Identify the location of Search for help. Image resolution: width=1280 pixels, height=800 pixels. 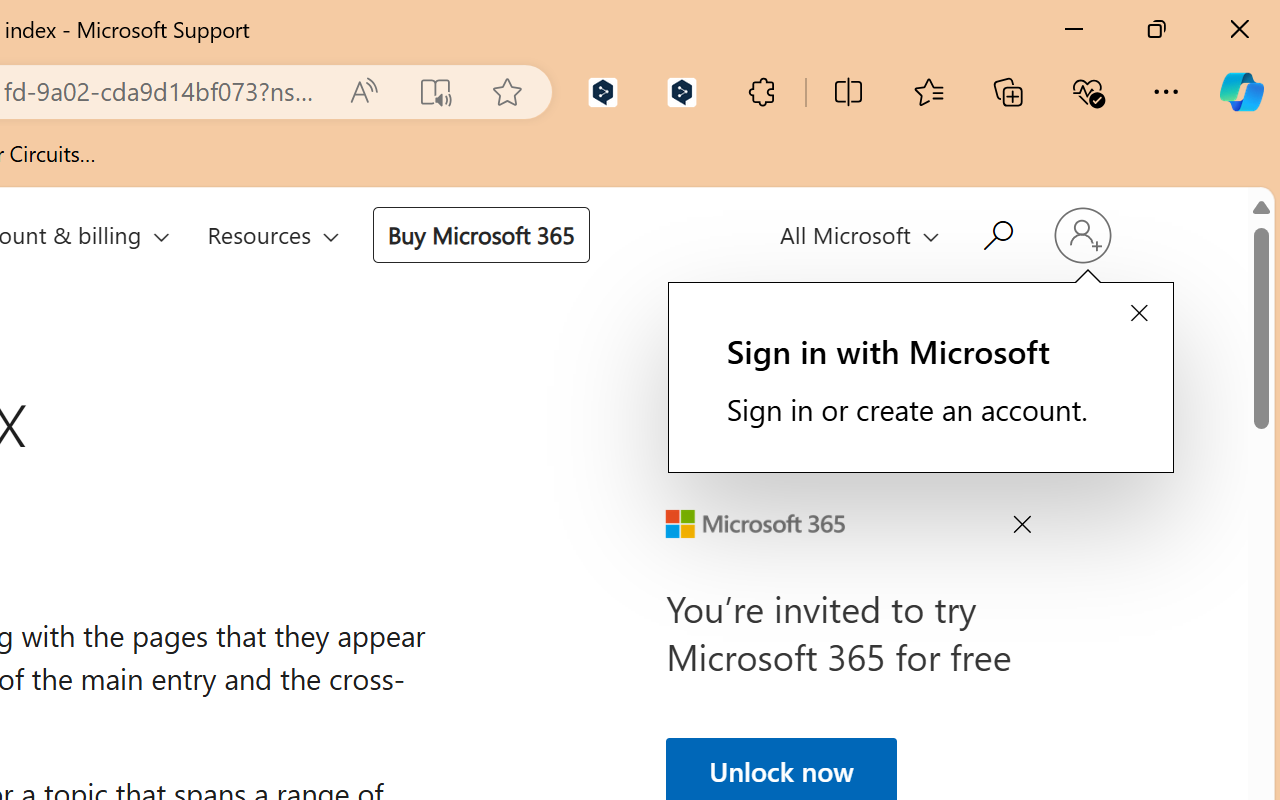
(996, 232).